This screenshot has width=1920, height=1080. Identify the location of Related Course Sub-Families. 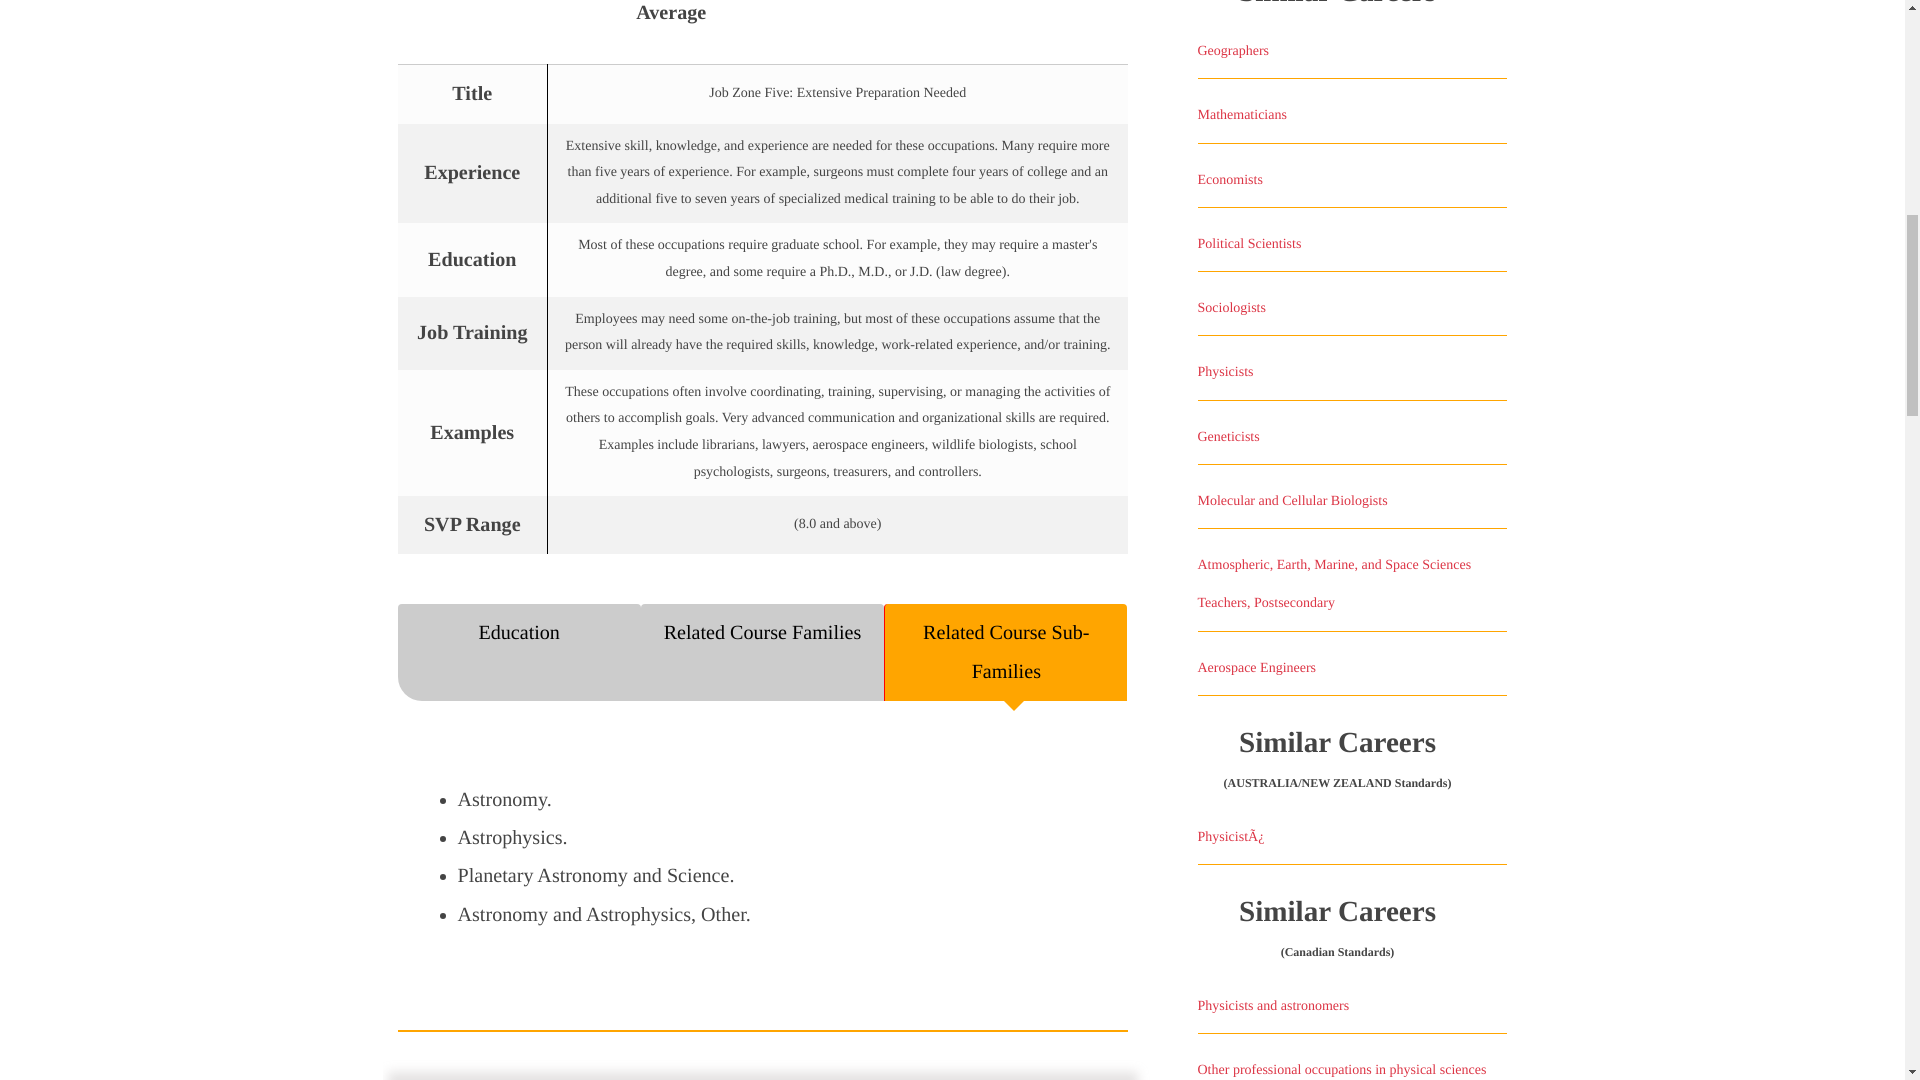
(1005, 651).